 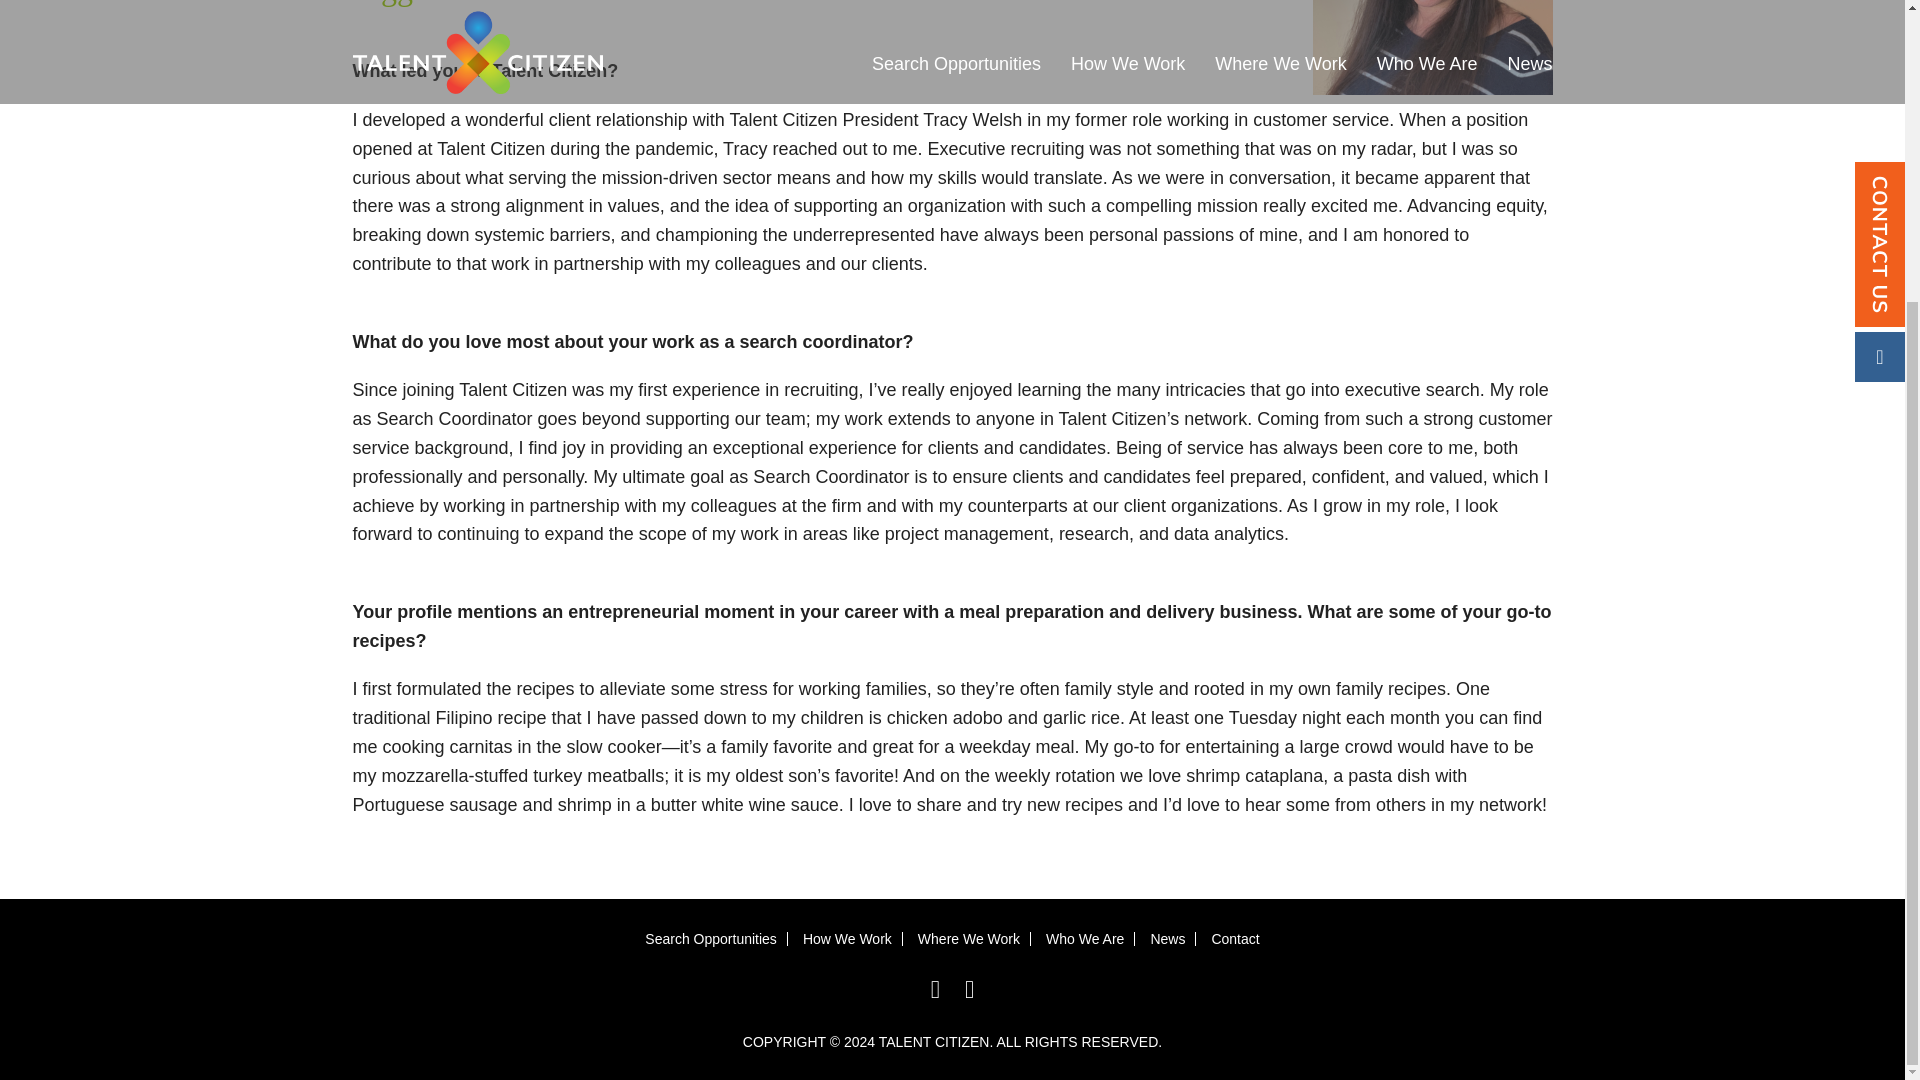 I want to click on Who We Are, so click(x=1084, y=938).